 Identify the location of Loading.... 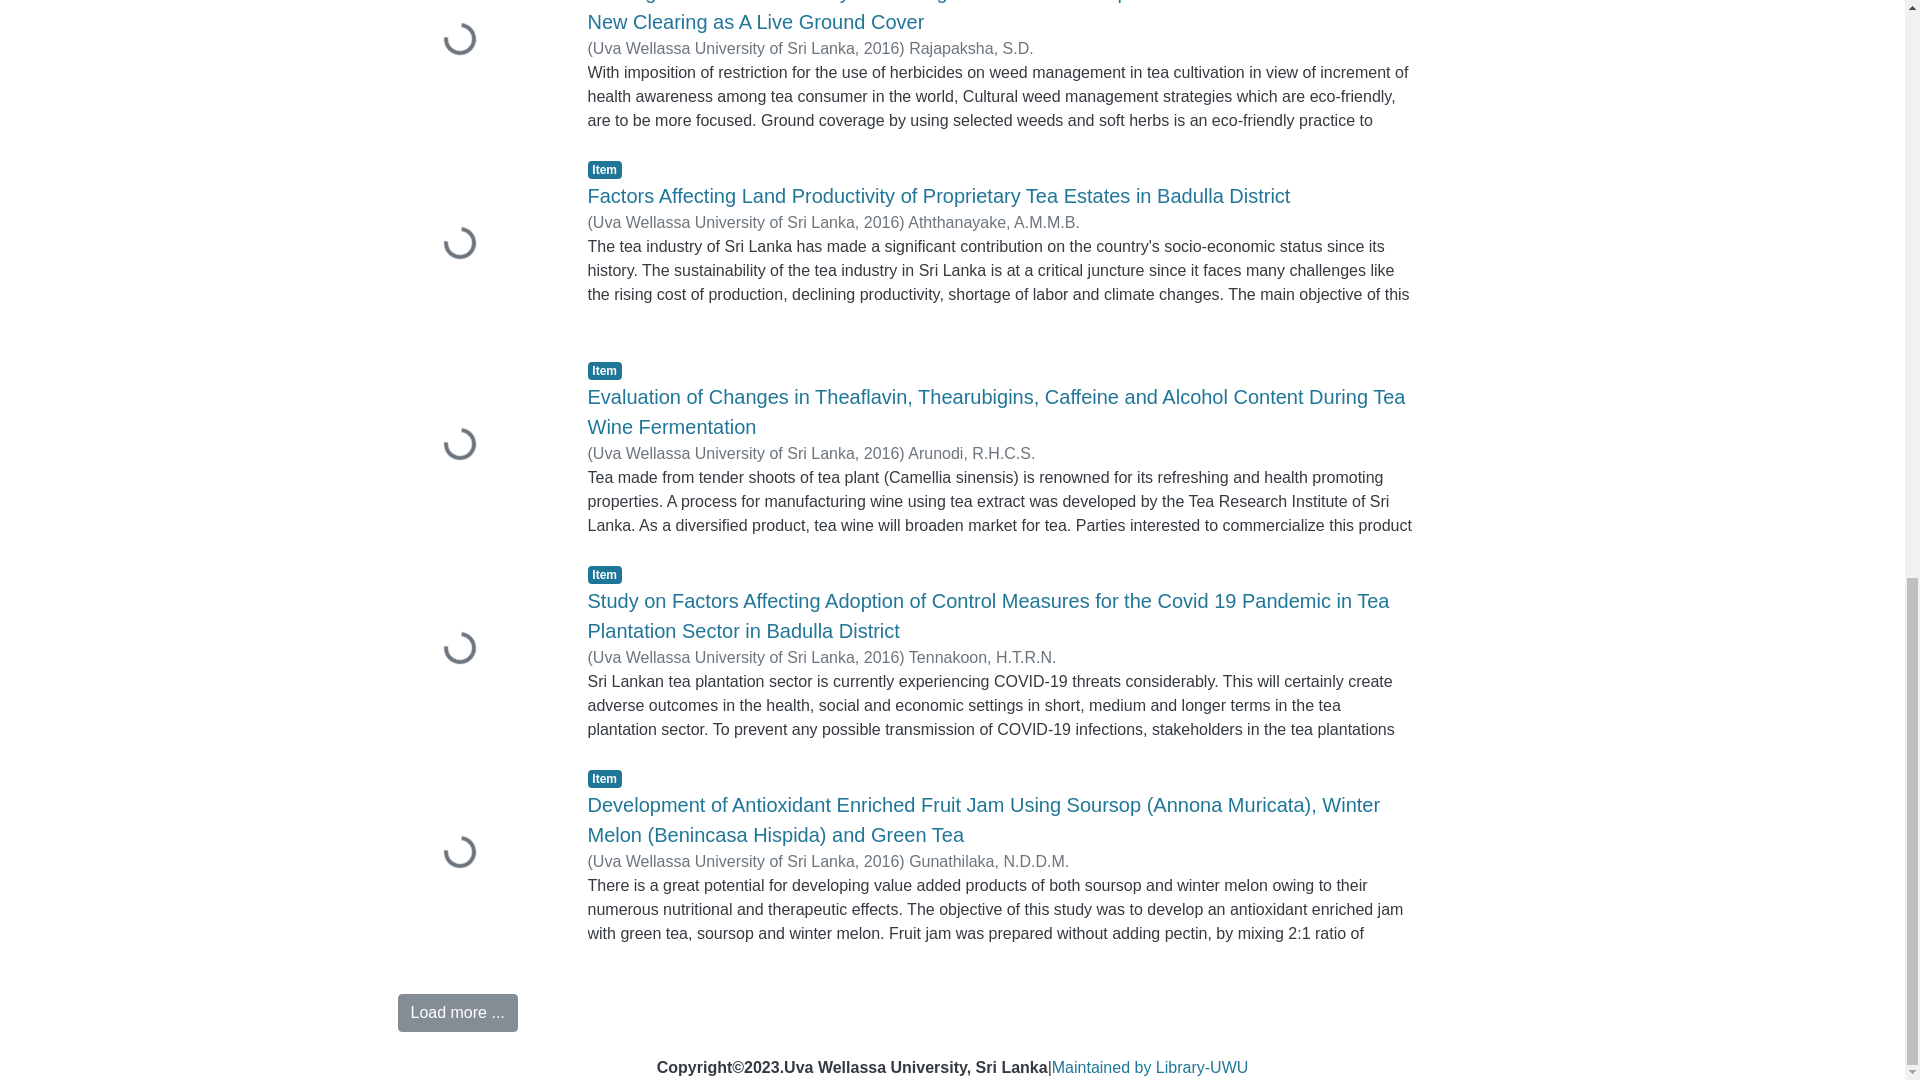
(478, 64).